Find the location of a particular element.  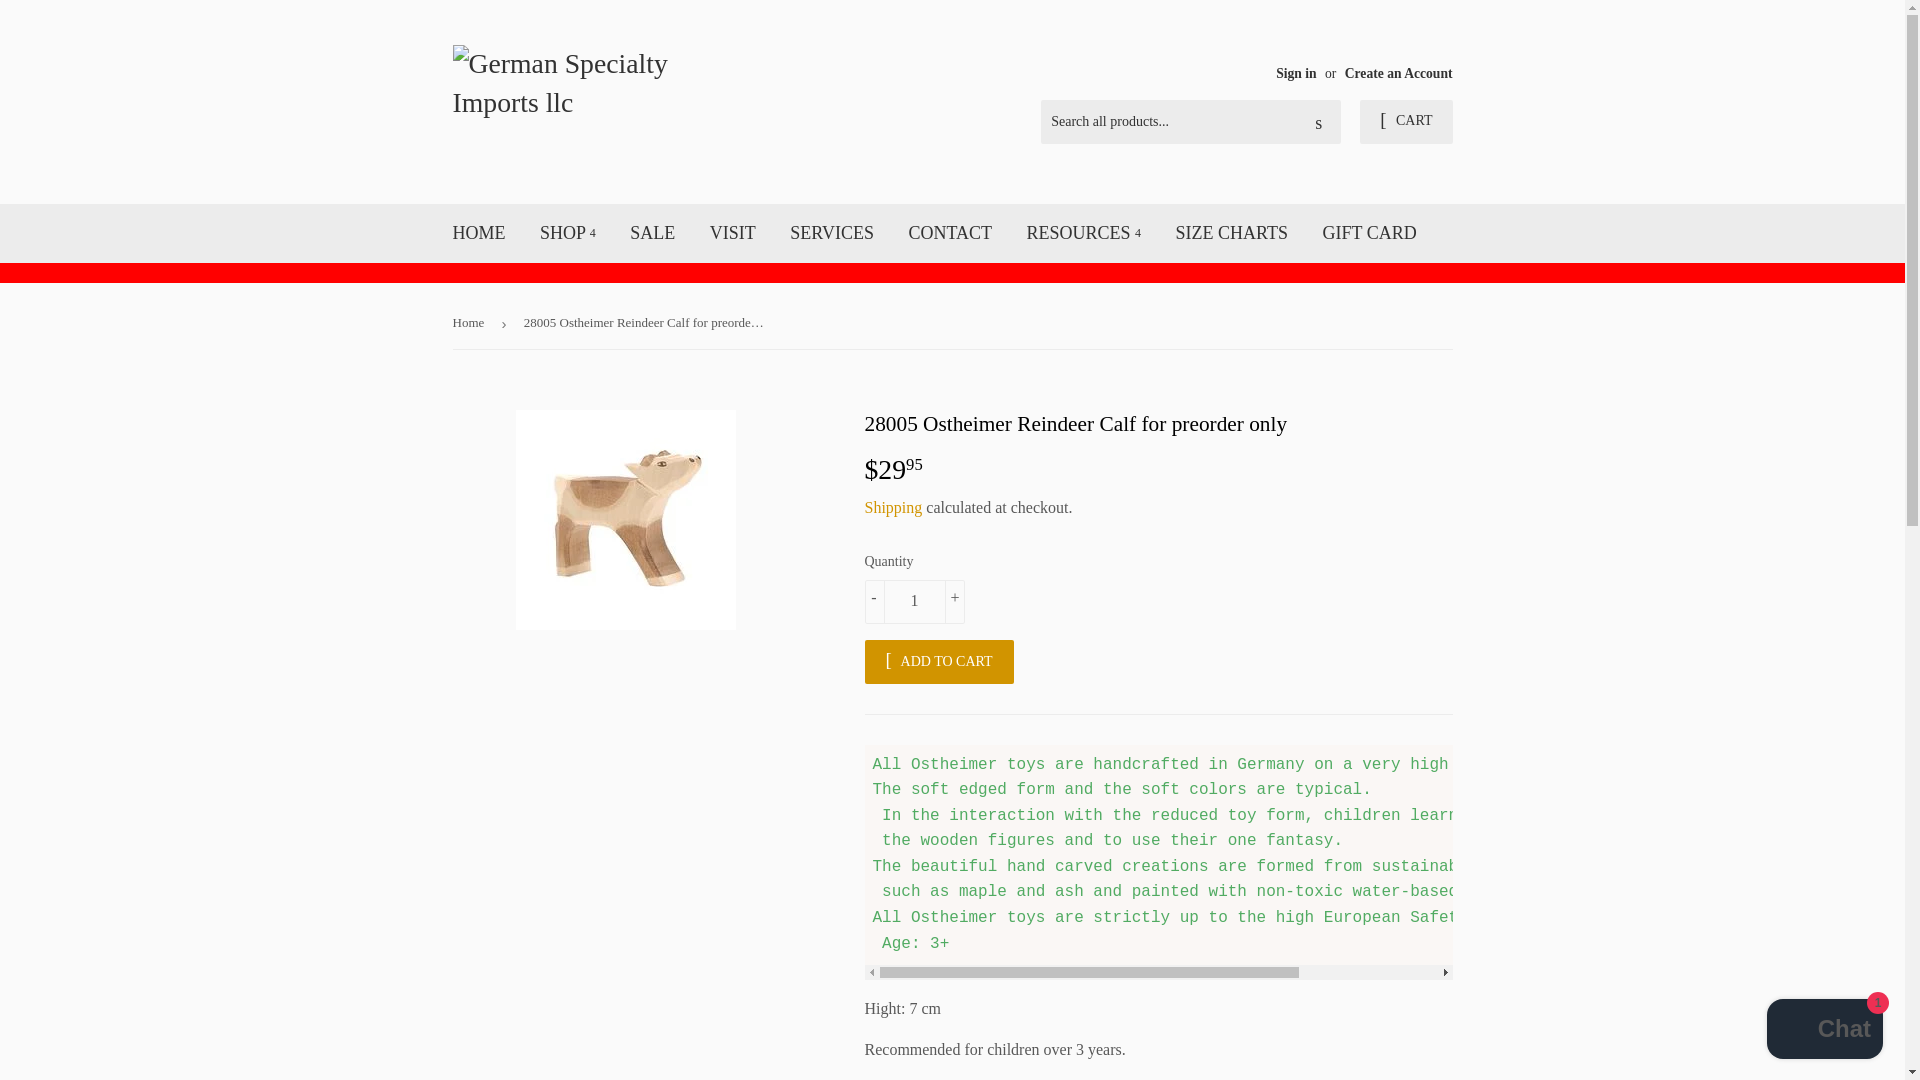

CART is located at coordinates (1405, 122).